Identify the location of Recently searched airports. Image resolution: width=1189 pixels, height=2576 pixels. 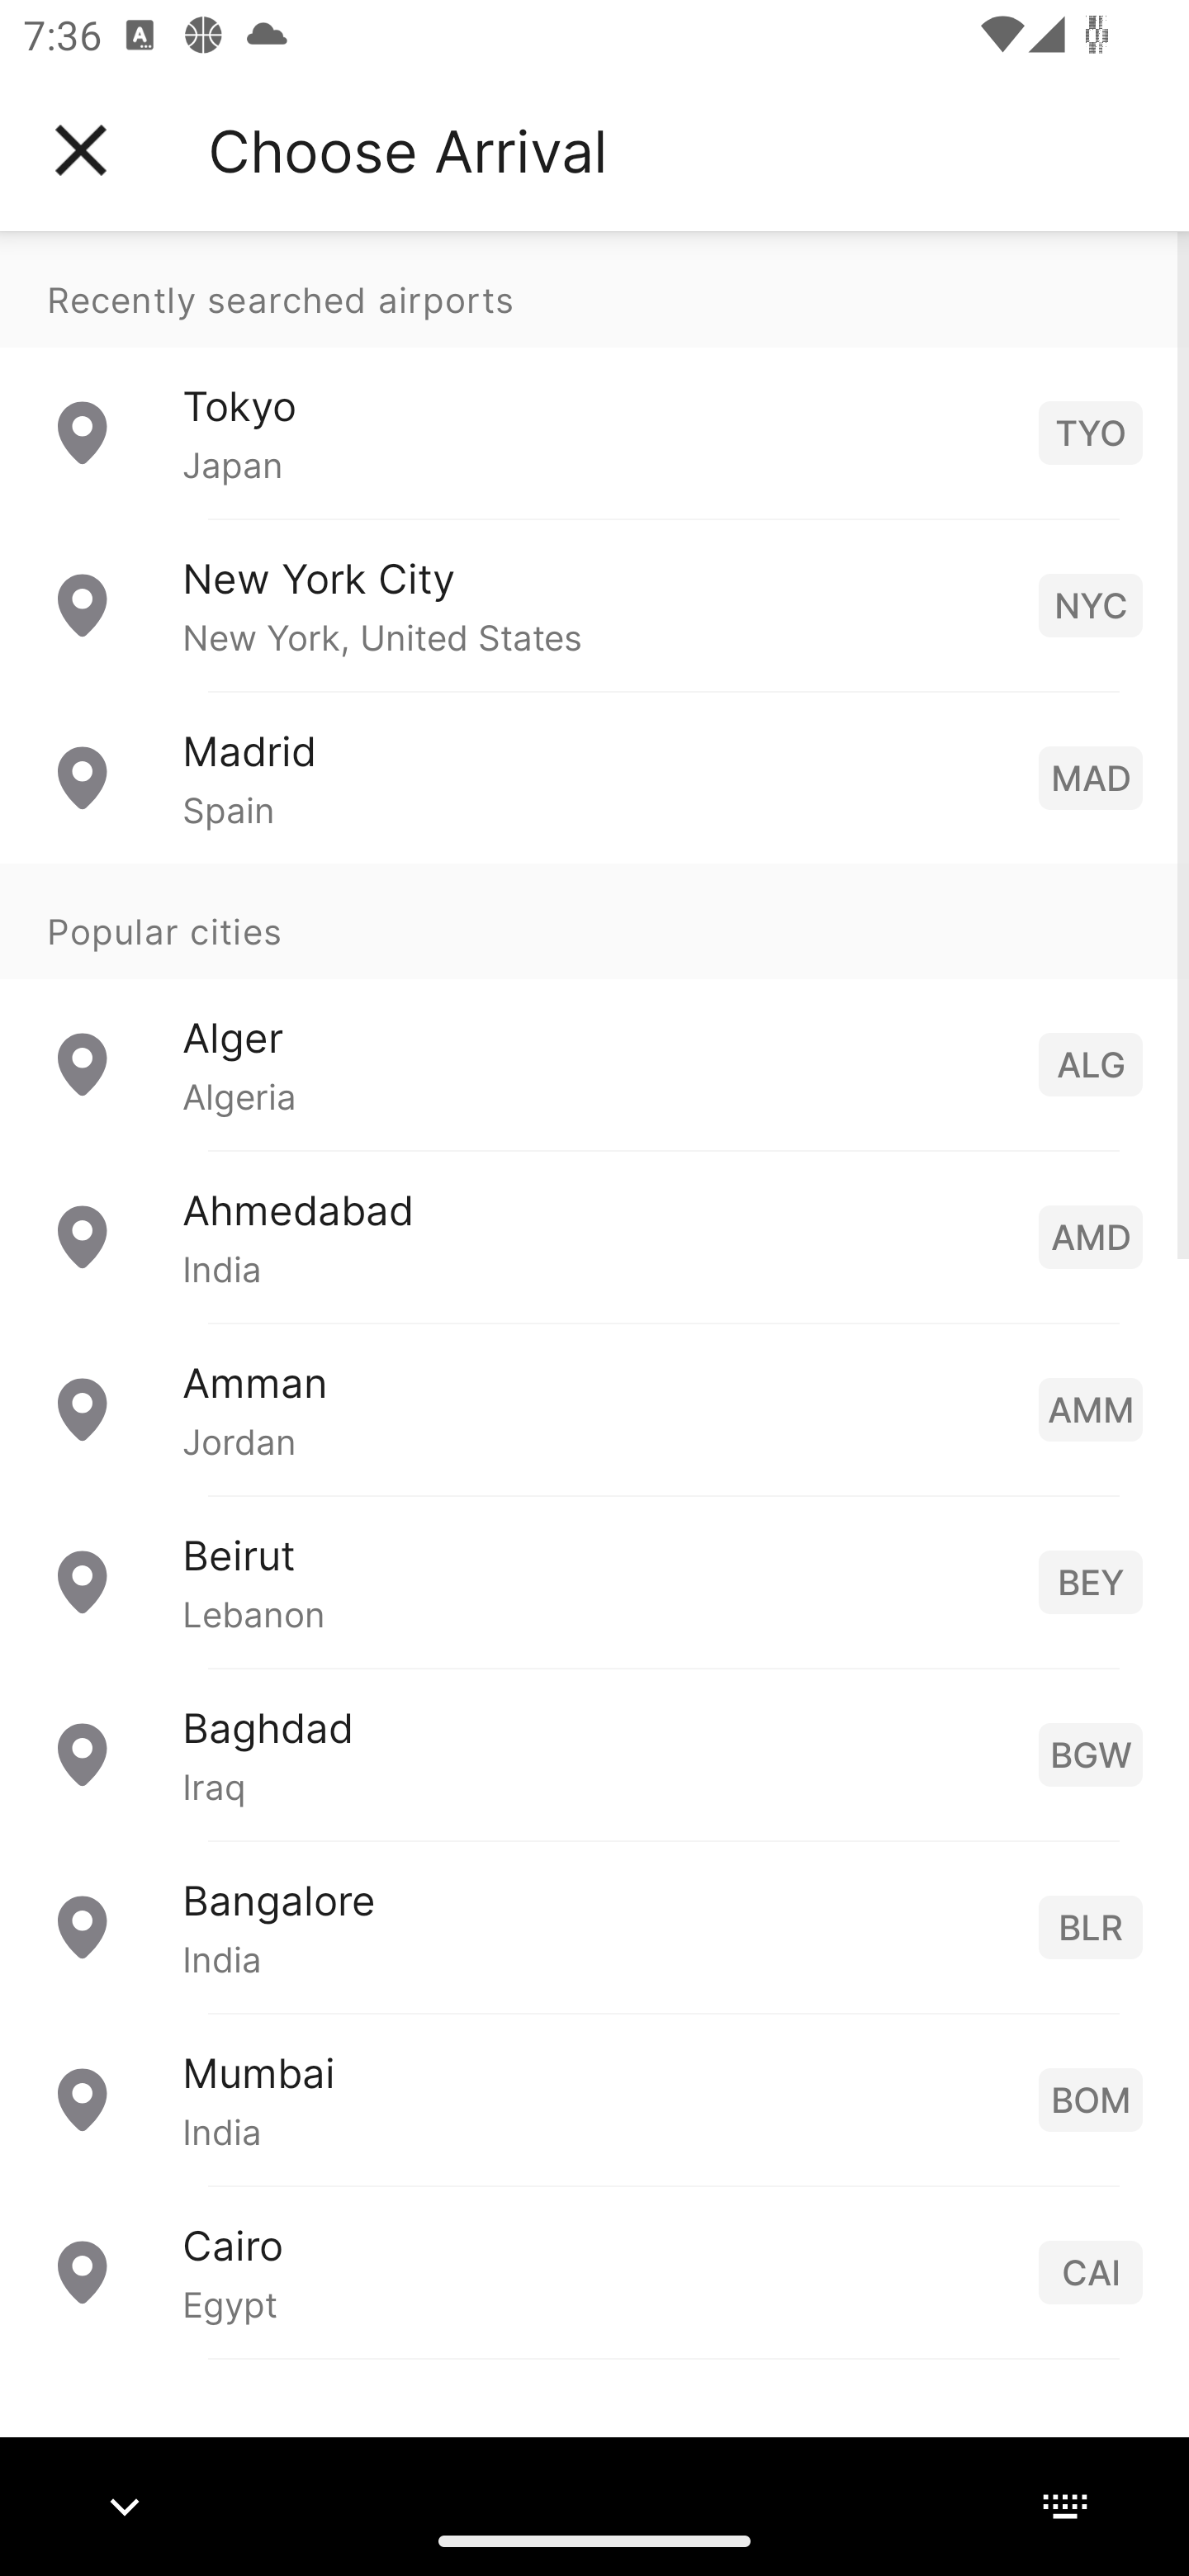
(594, 289).